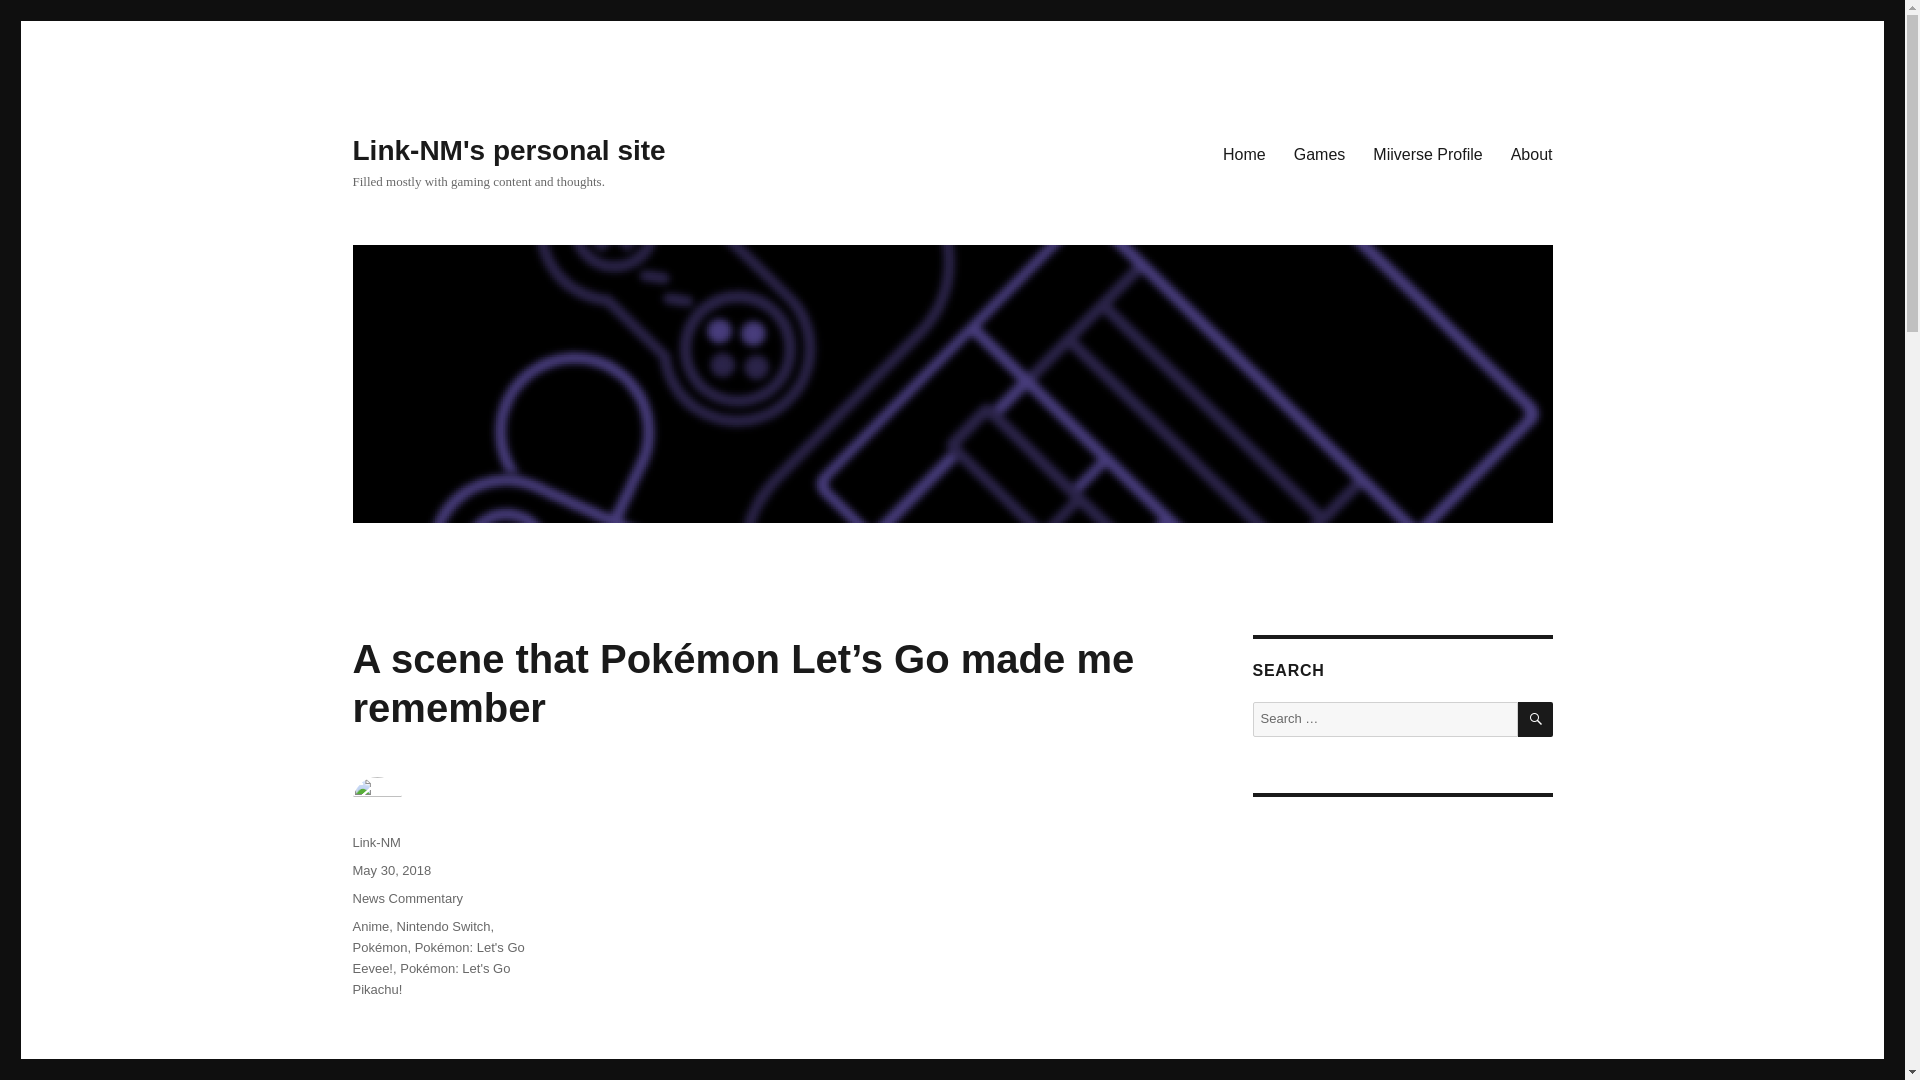 Image resolution: width=1920 pixels, height=1080 pixels. I want to click on About, so click(1532, 153).